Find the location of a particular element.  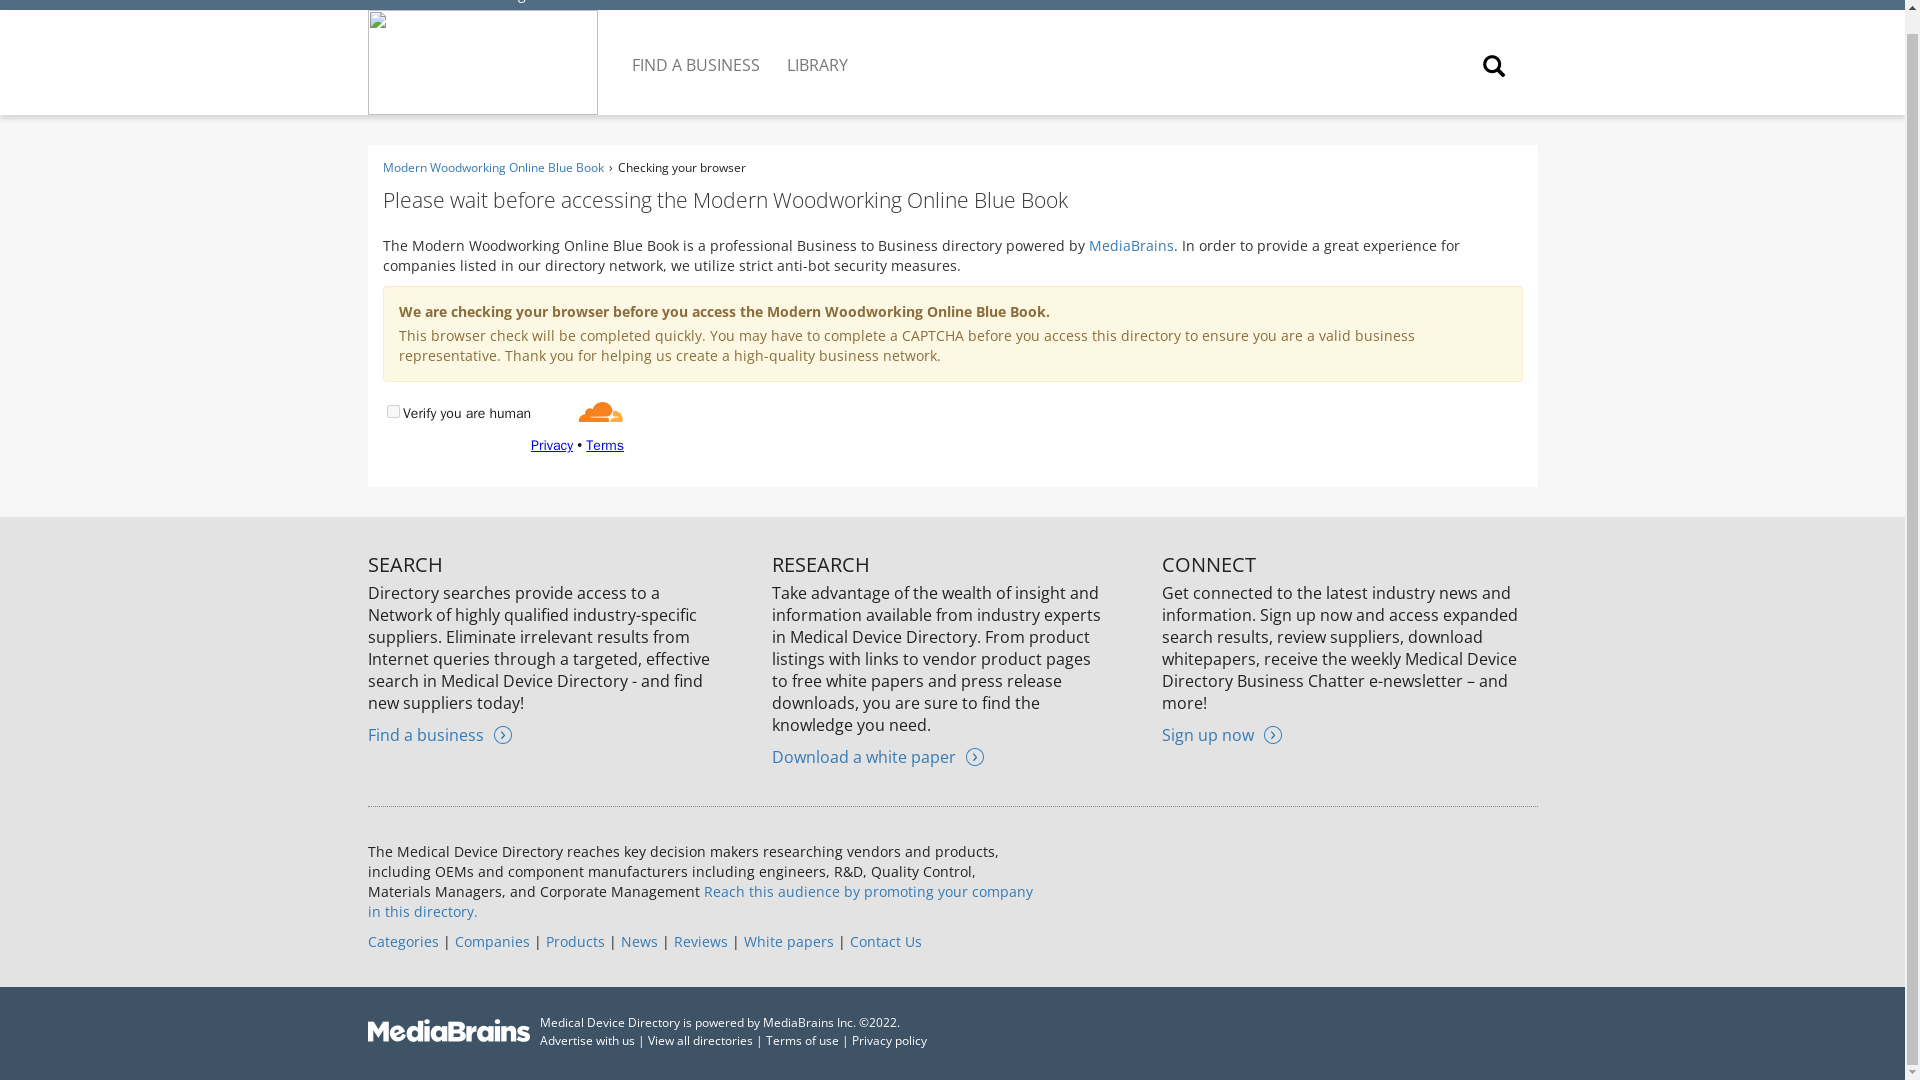

White papers is located at coordinates (788, 942).